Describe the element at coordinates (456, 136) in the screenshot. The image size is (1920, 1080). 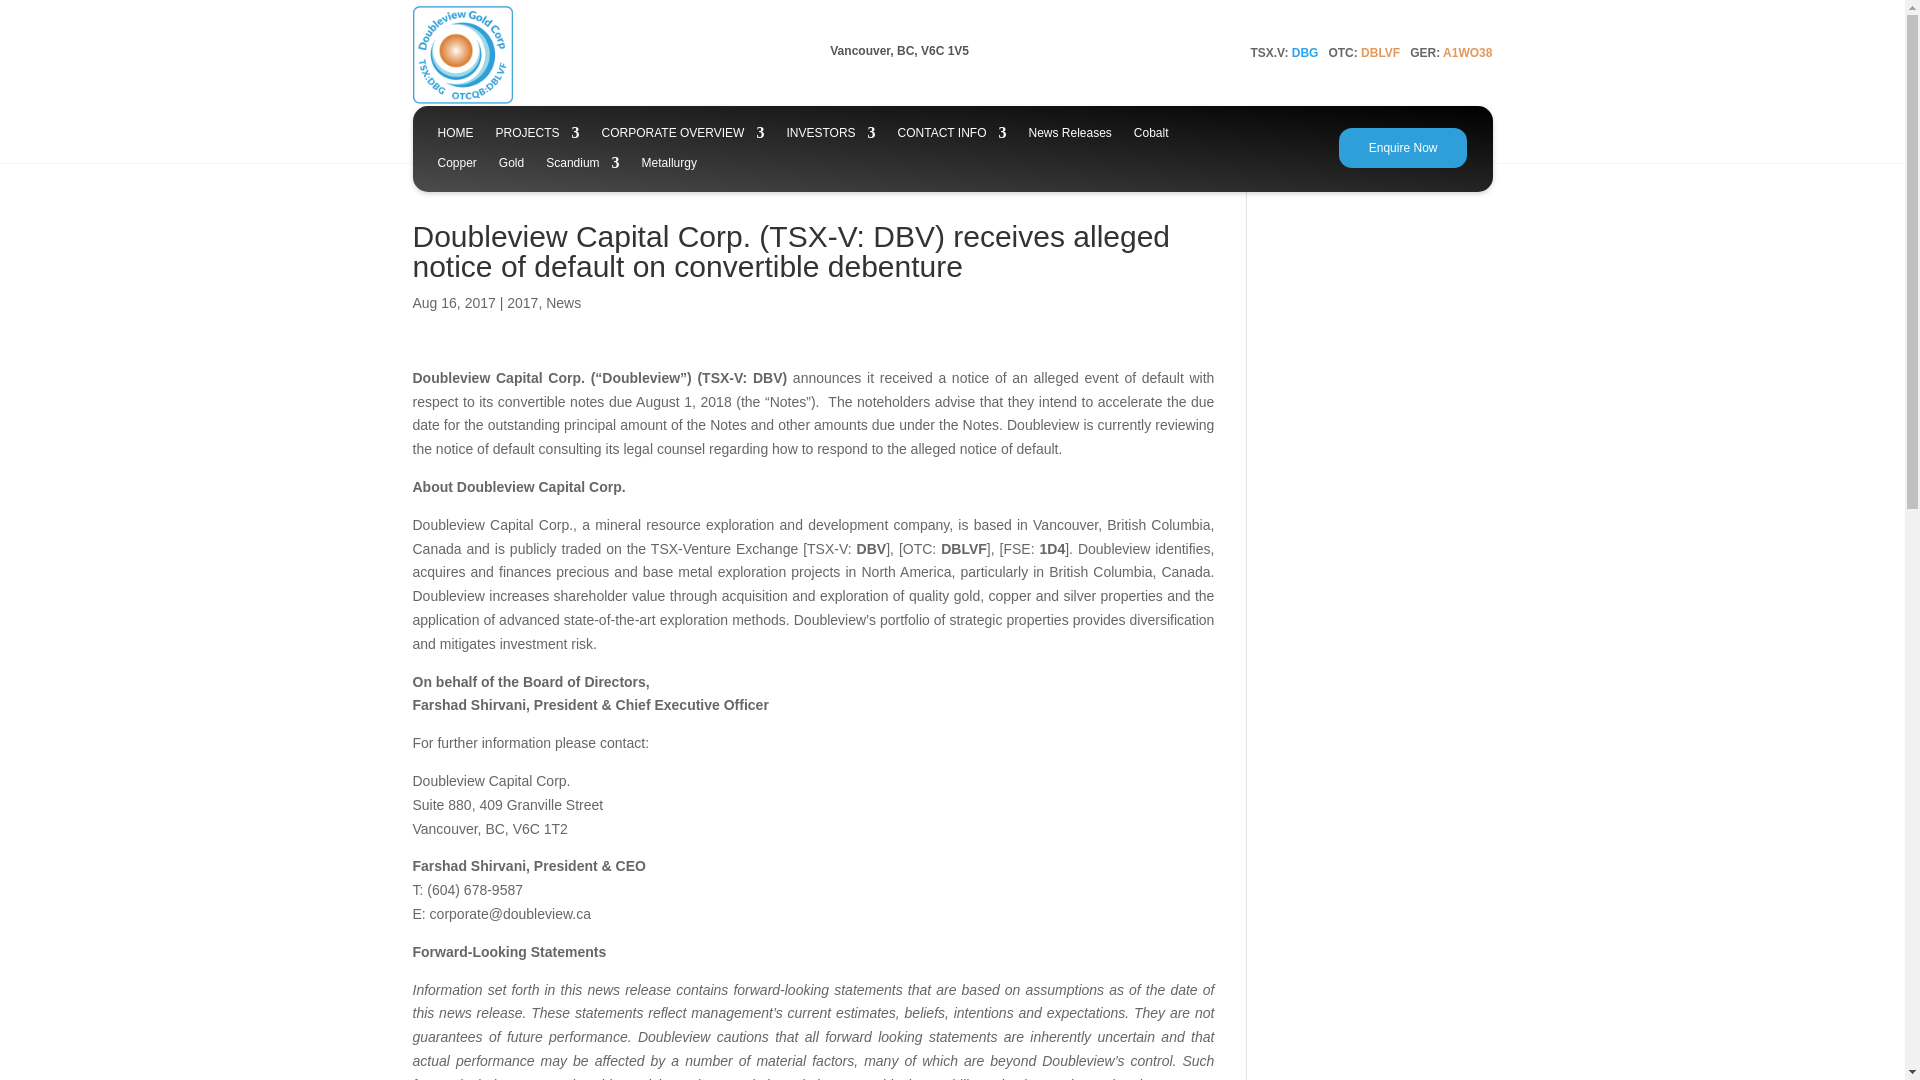
I see `HOME` at that location.